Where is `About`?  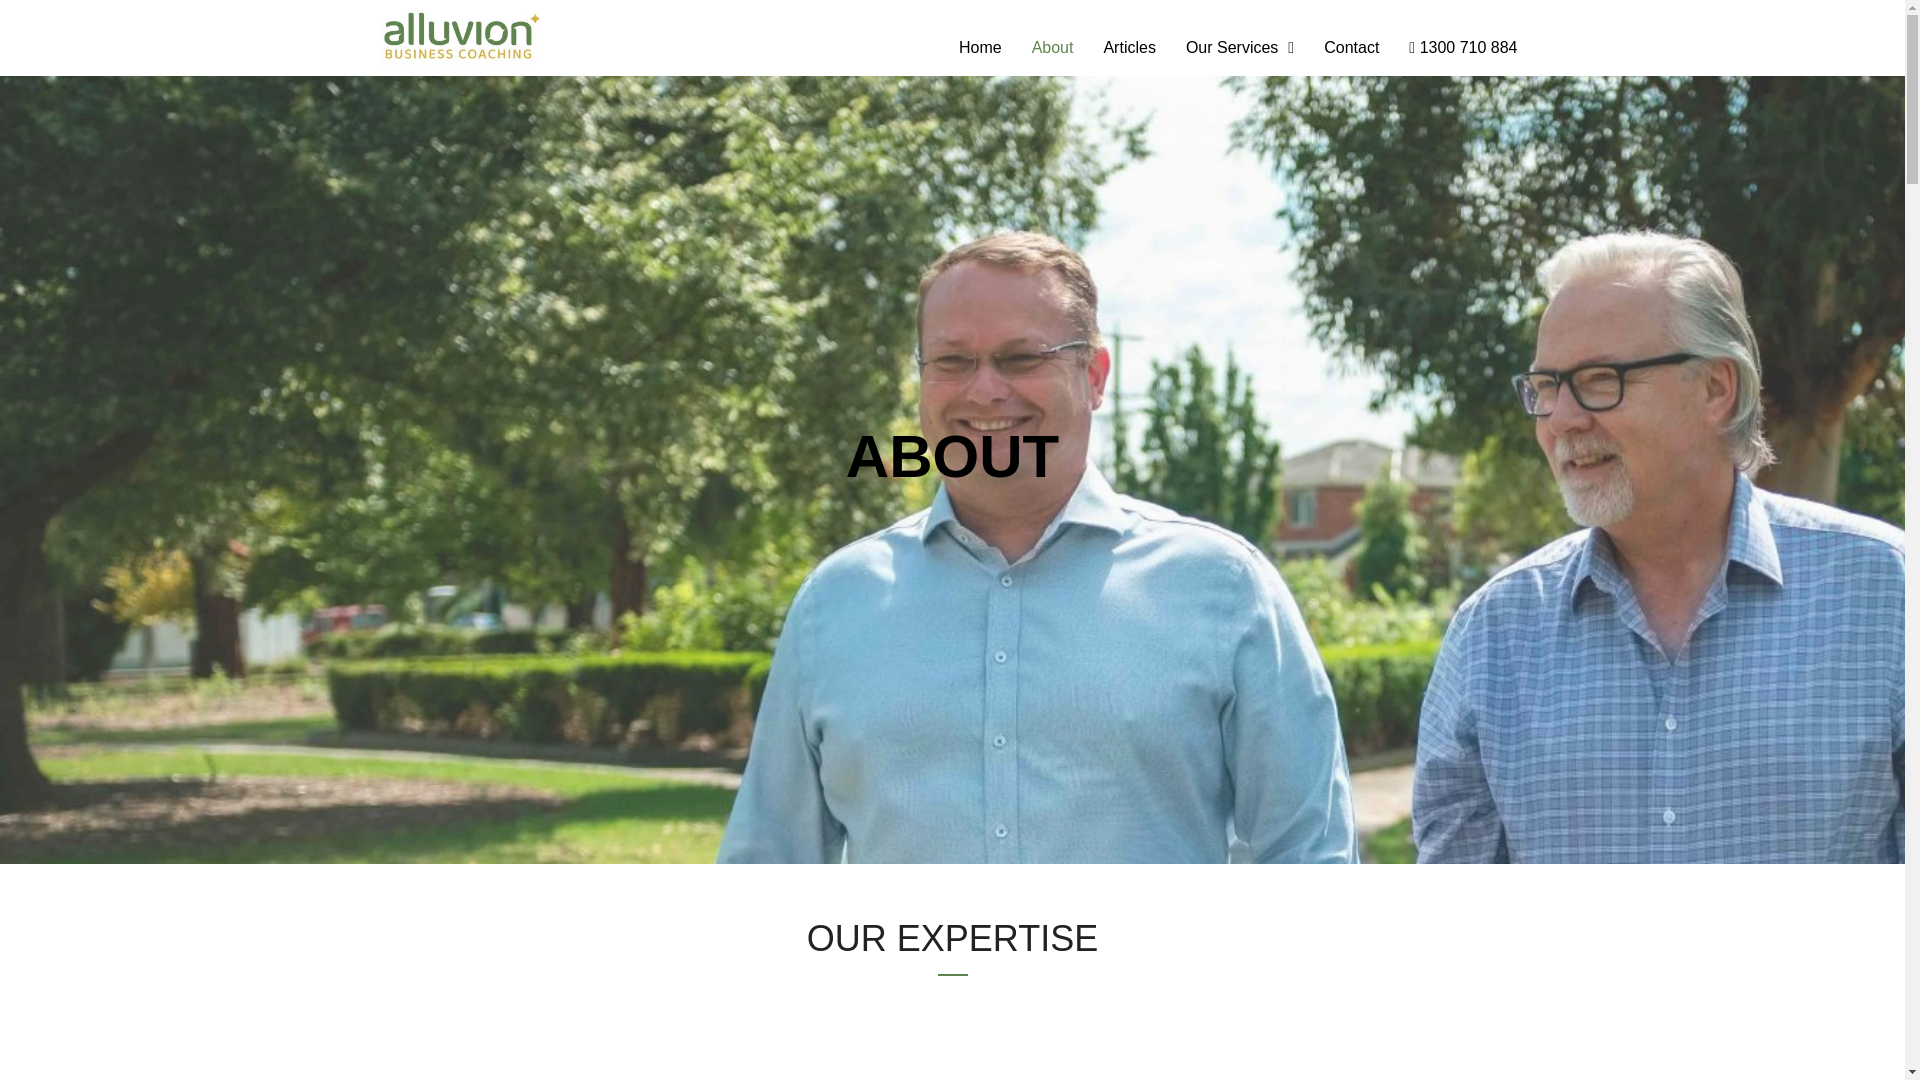 About is located at coordinates (1052, 48).